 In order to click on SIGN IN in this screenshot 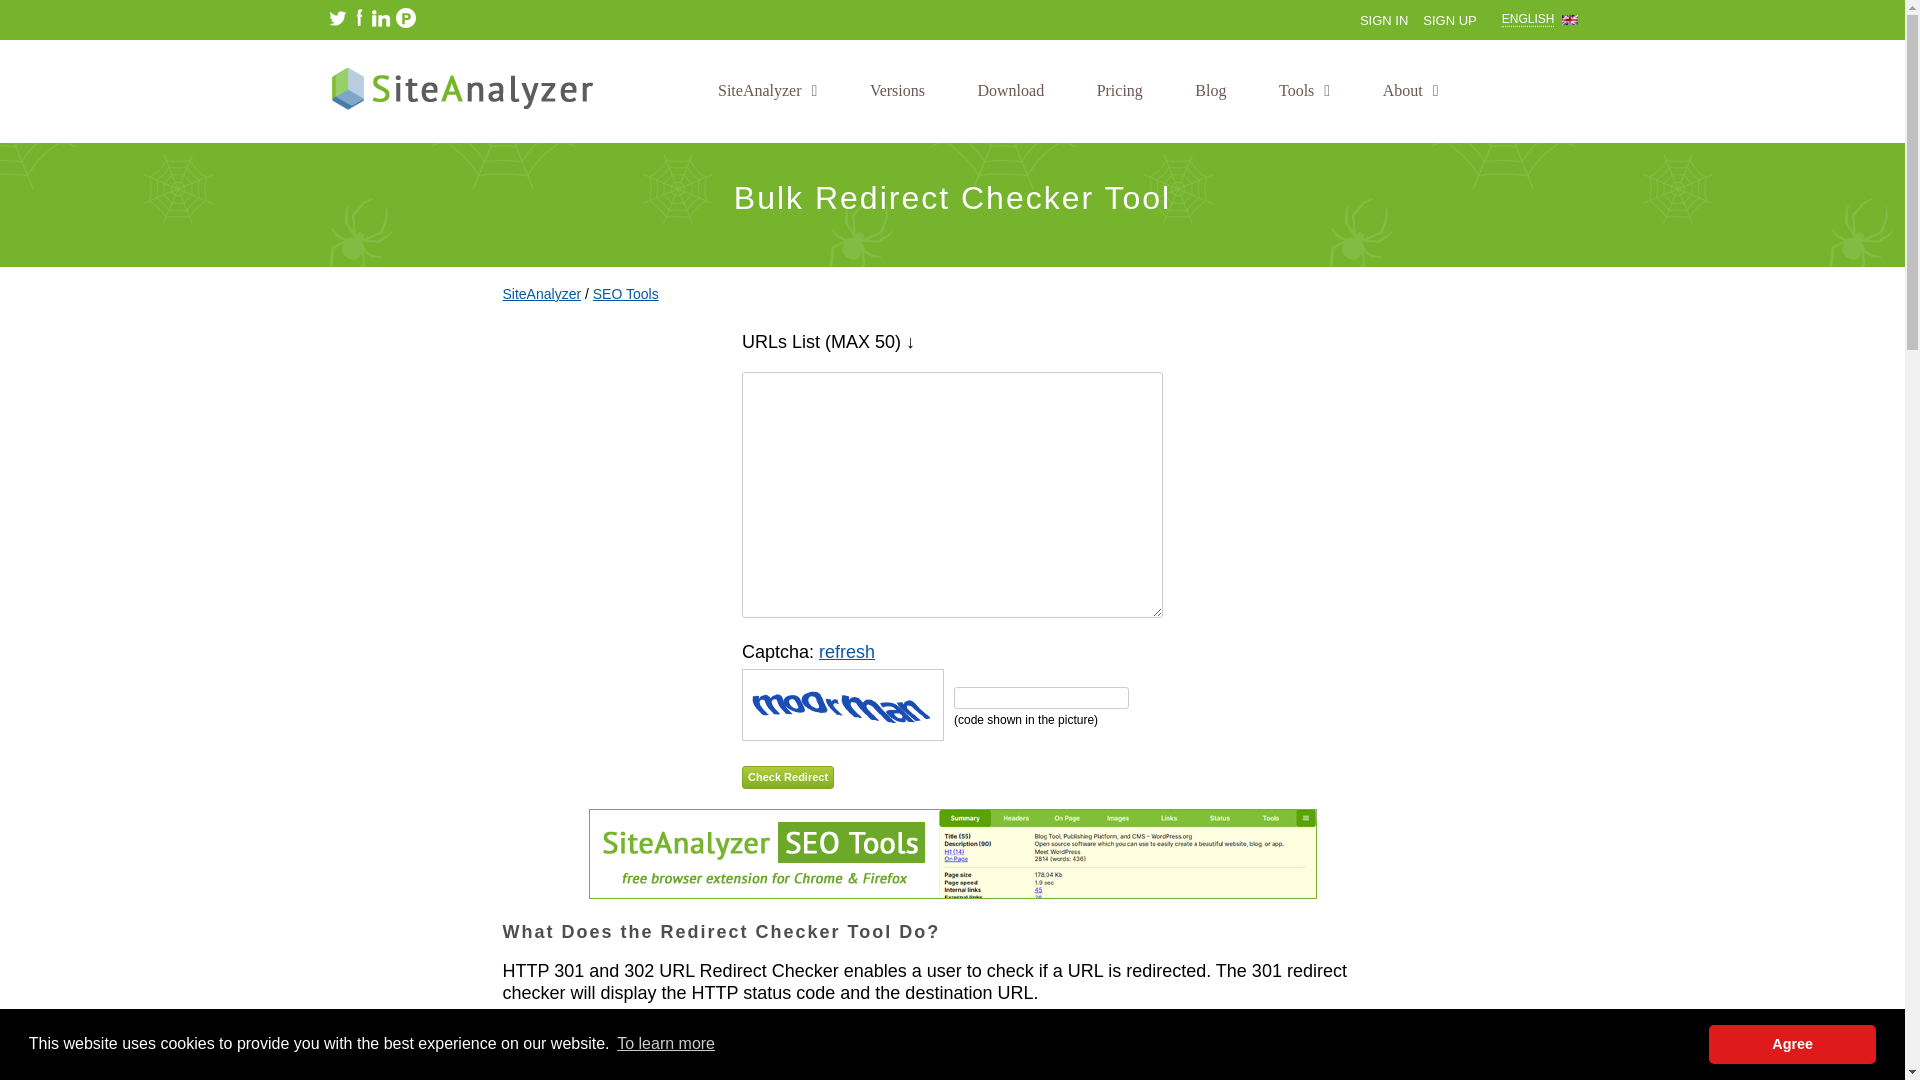, I will do `click(1383, 20)`.